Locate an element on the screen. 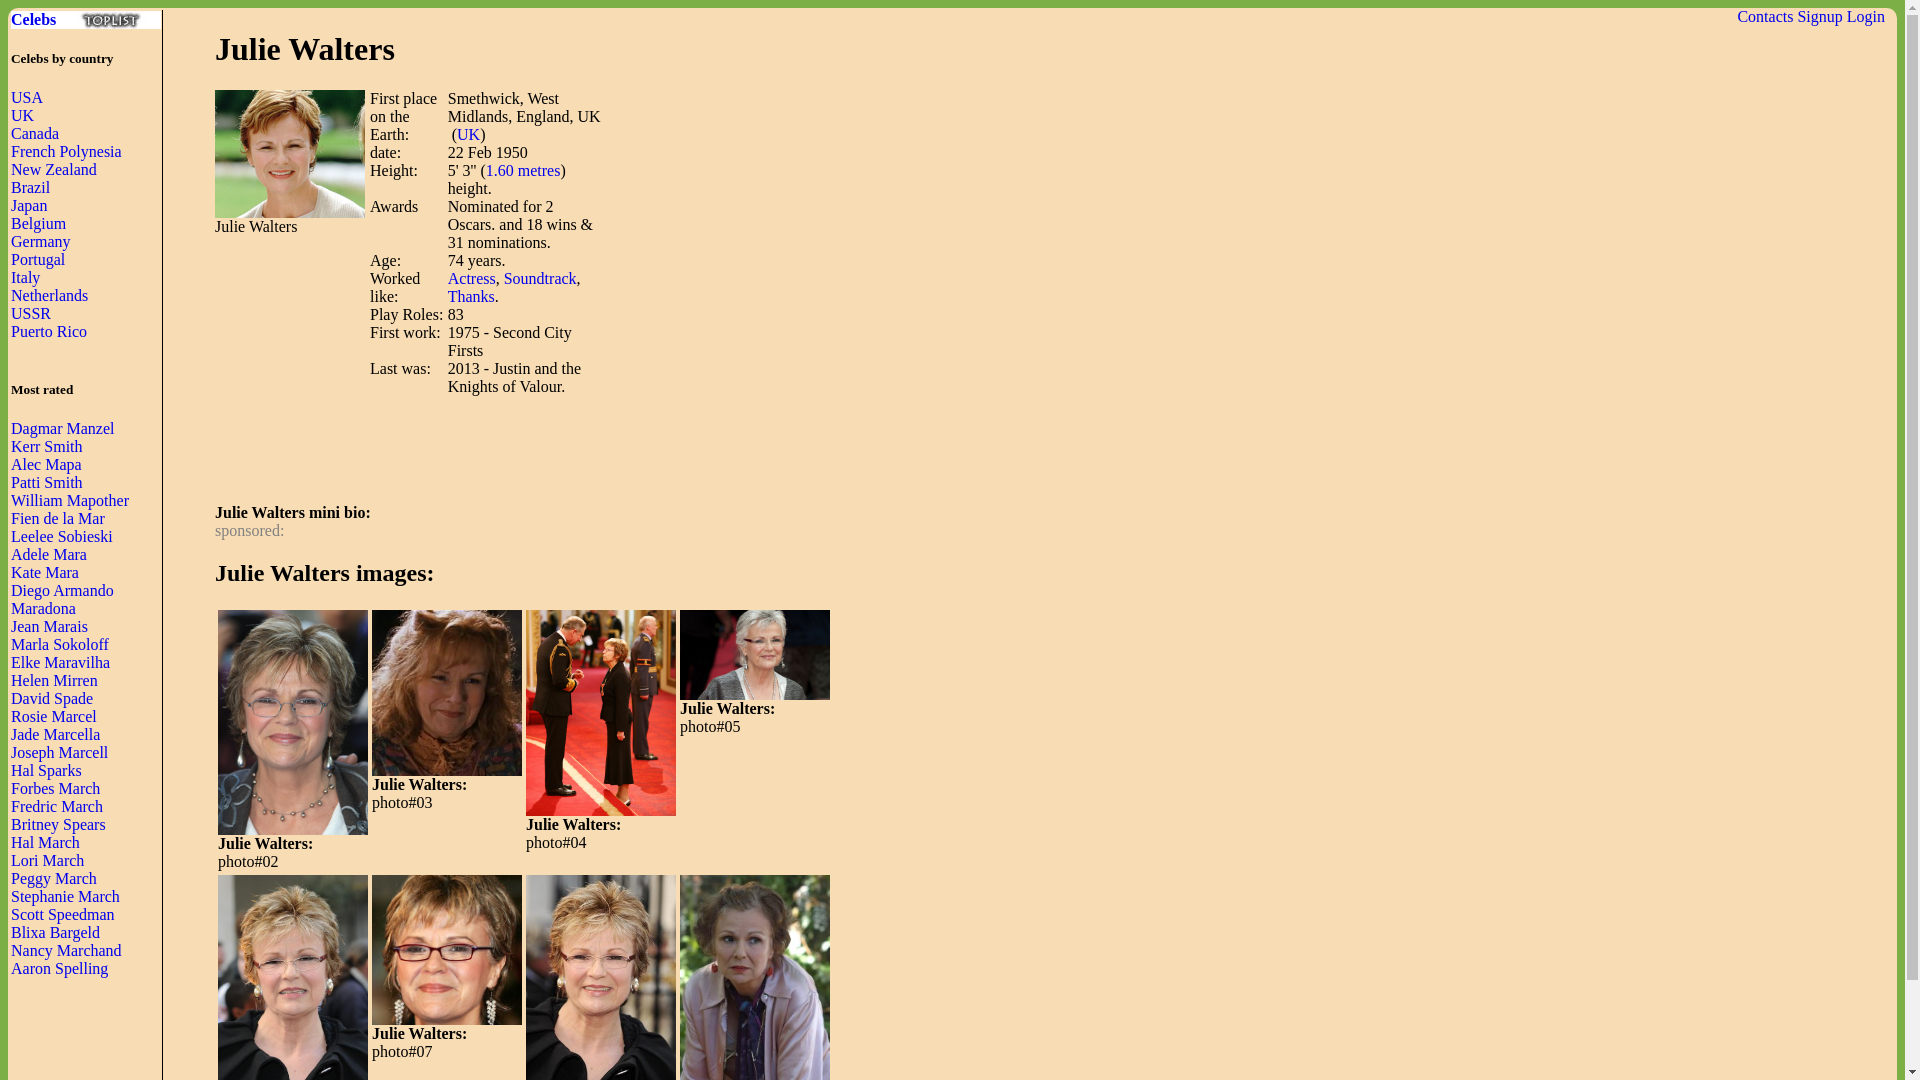 This screenshot has width=1920, height=1080. Helen Mirren is located at coordinates (54, 680).